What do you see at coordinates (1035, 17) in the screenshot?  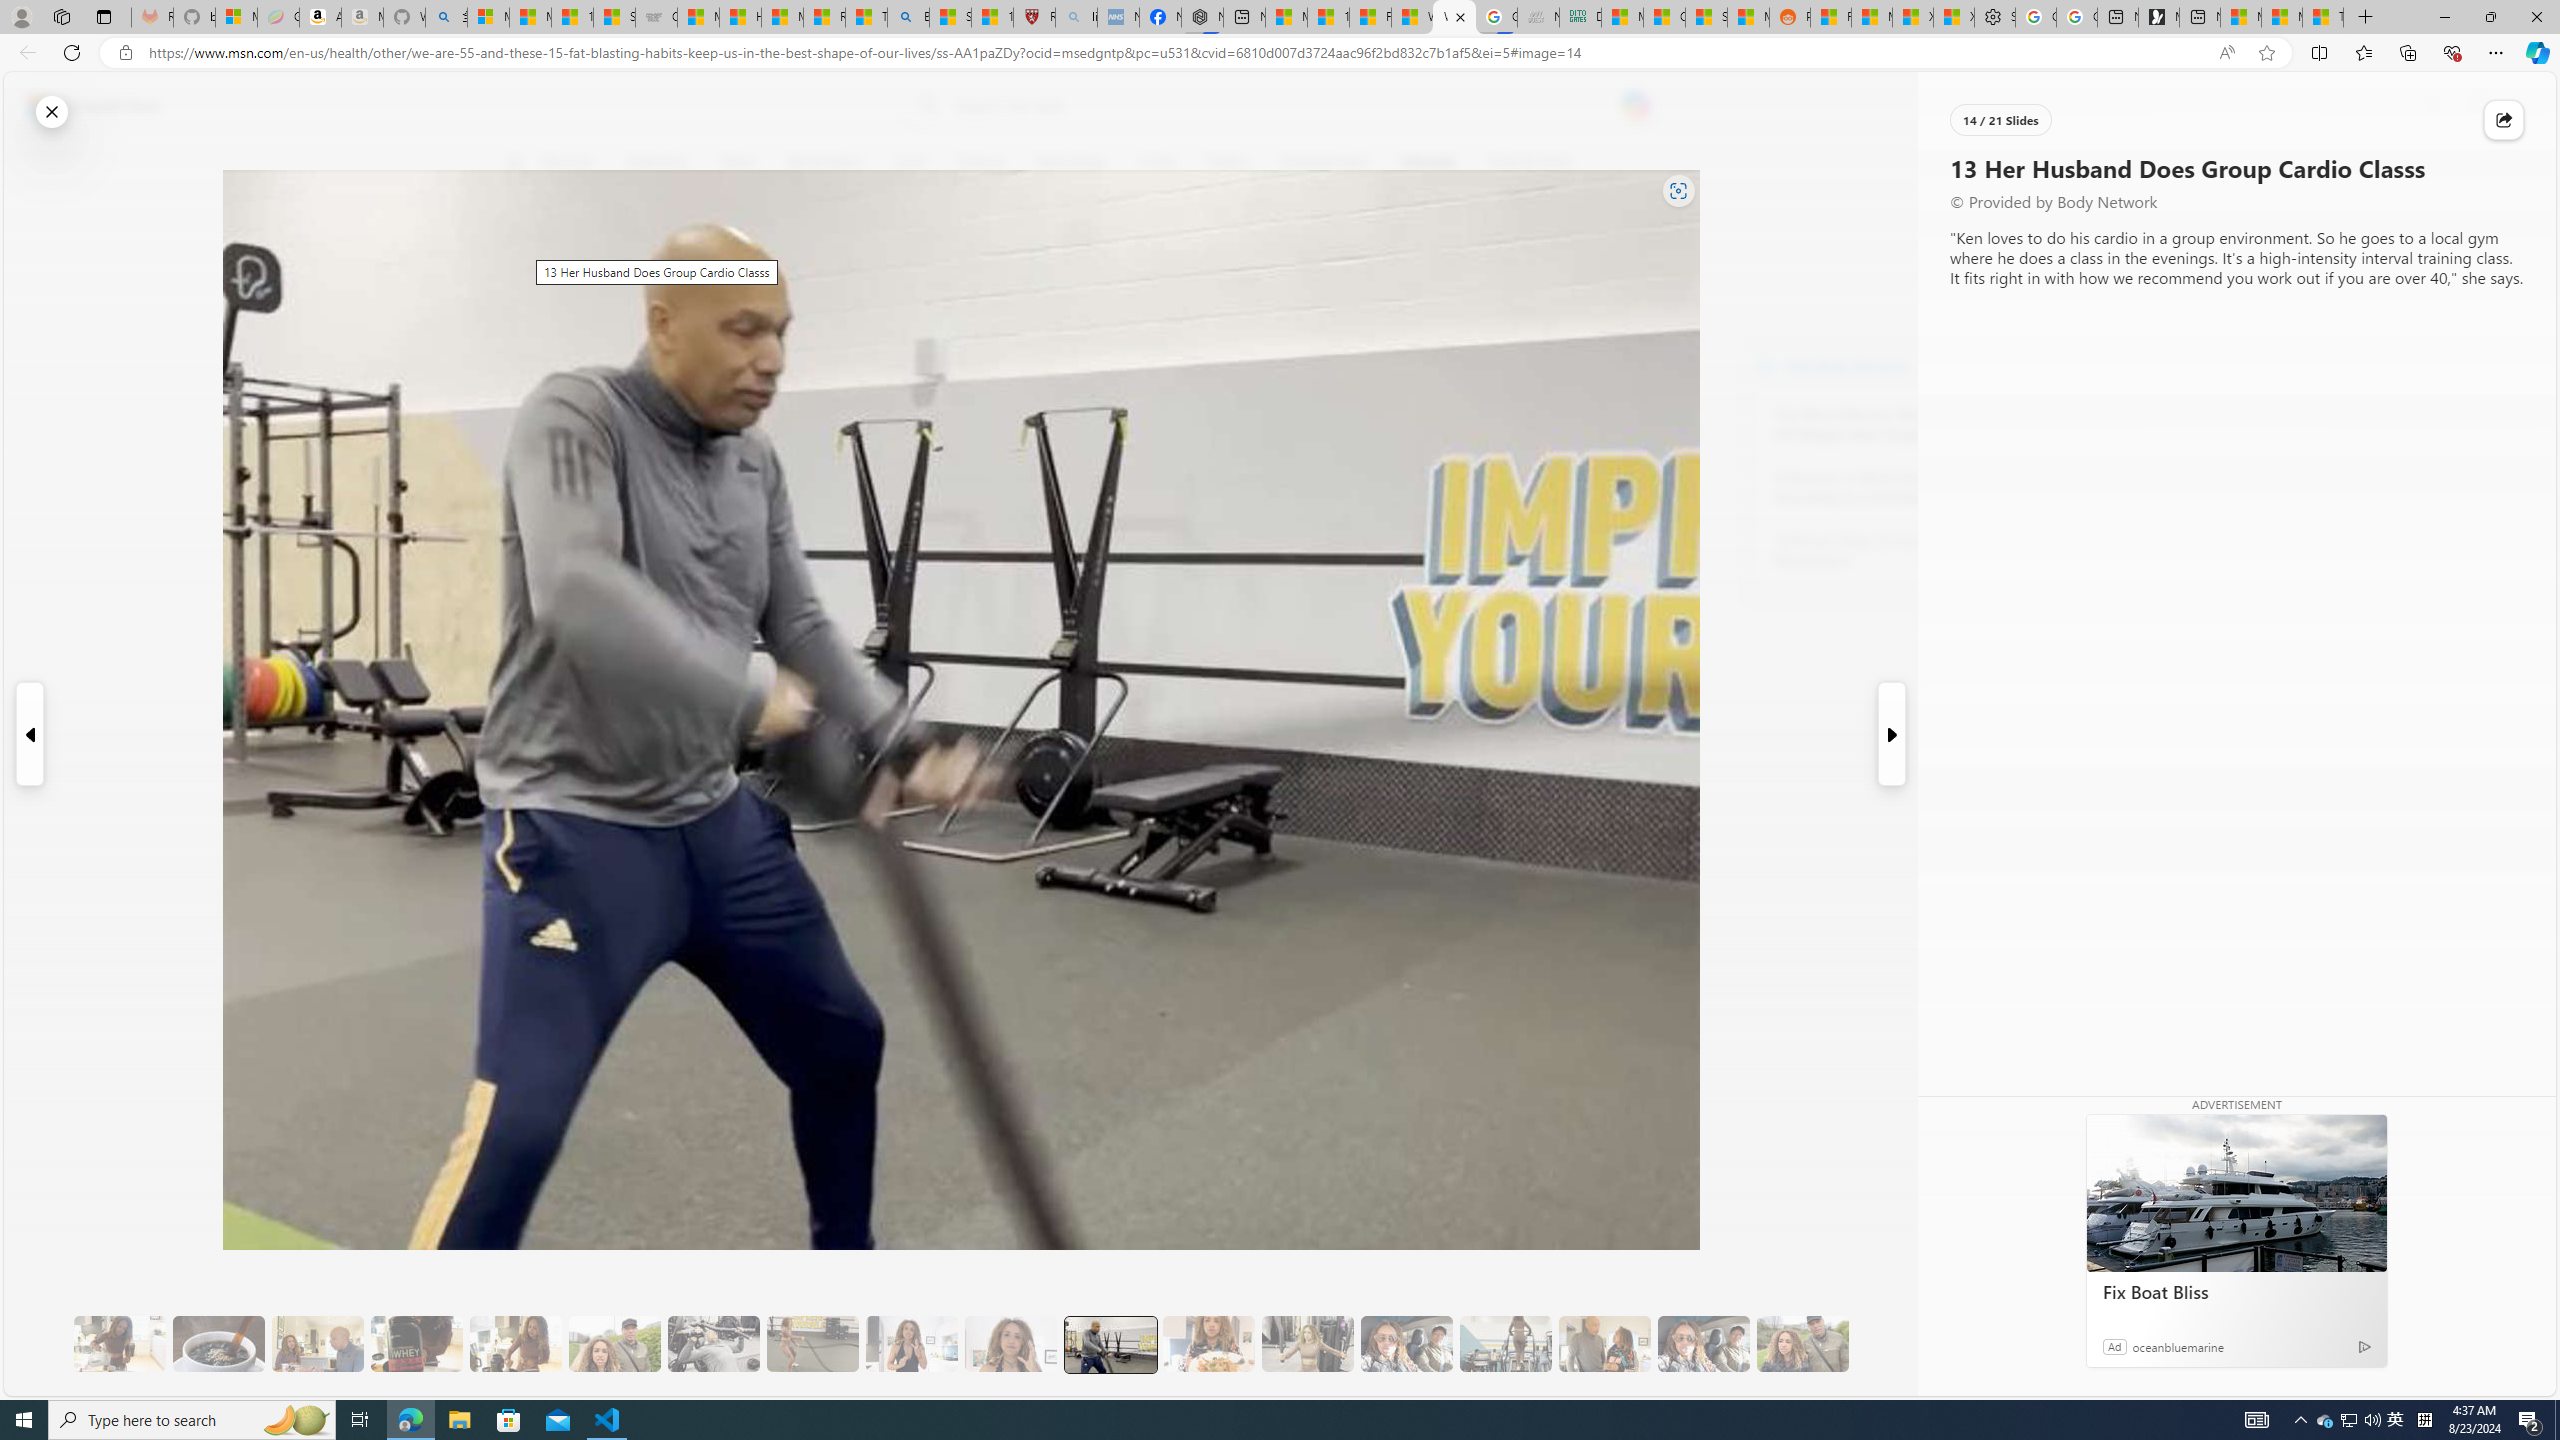 I see `Robert H. Shmerling, MD - Harvard Health` at bounding box center [1035, 17].